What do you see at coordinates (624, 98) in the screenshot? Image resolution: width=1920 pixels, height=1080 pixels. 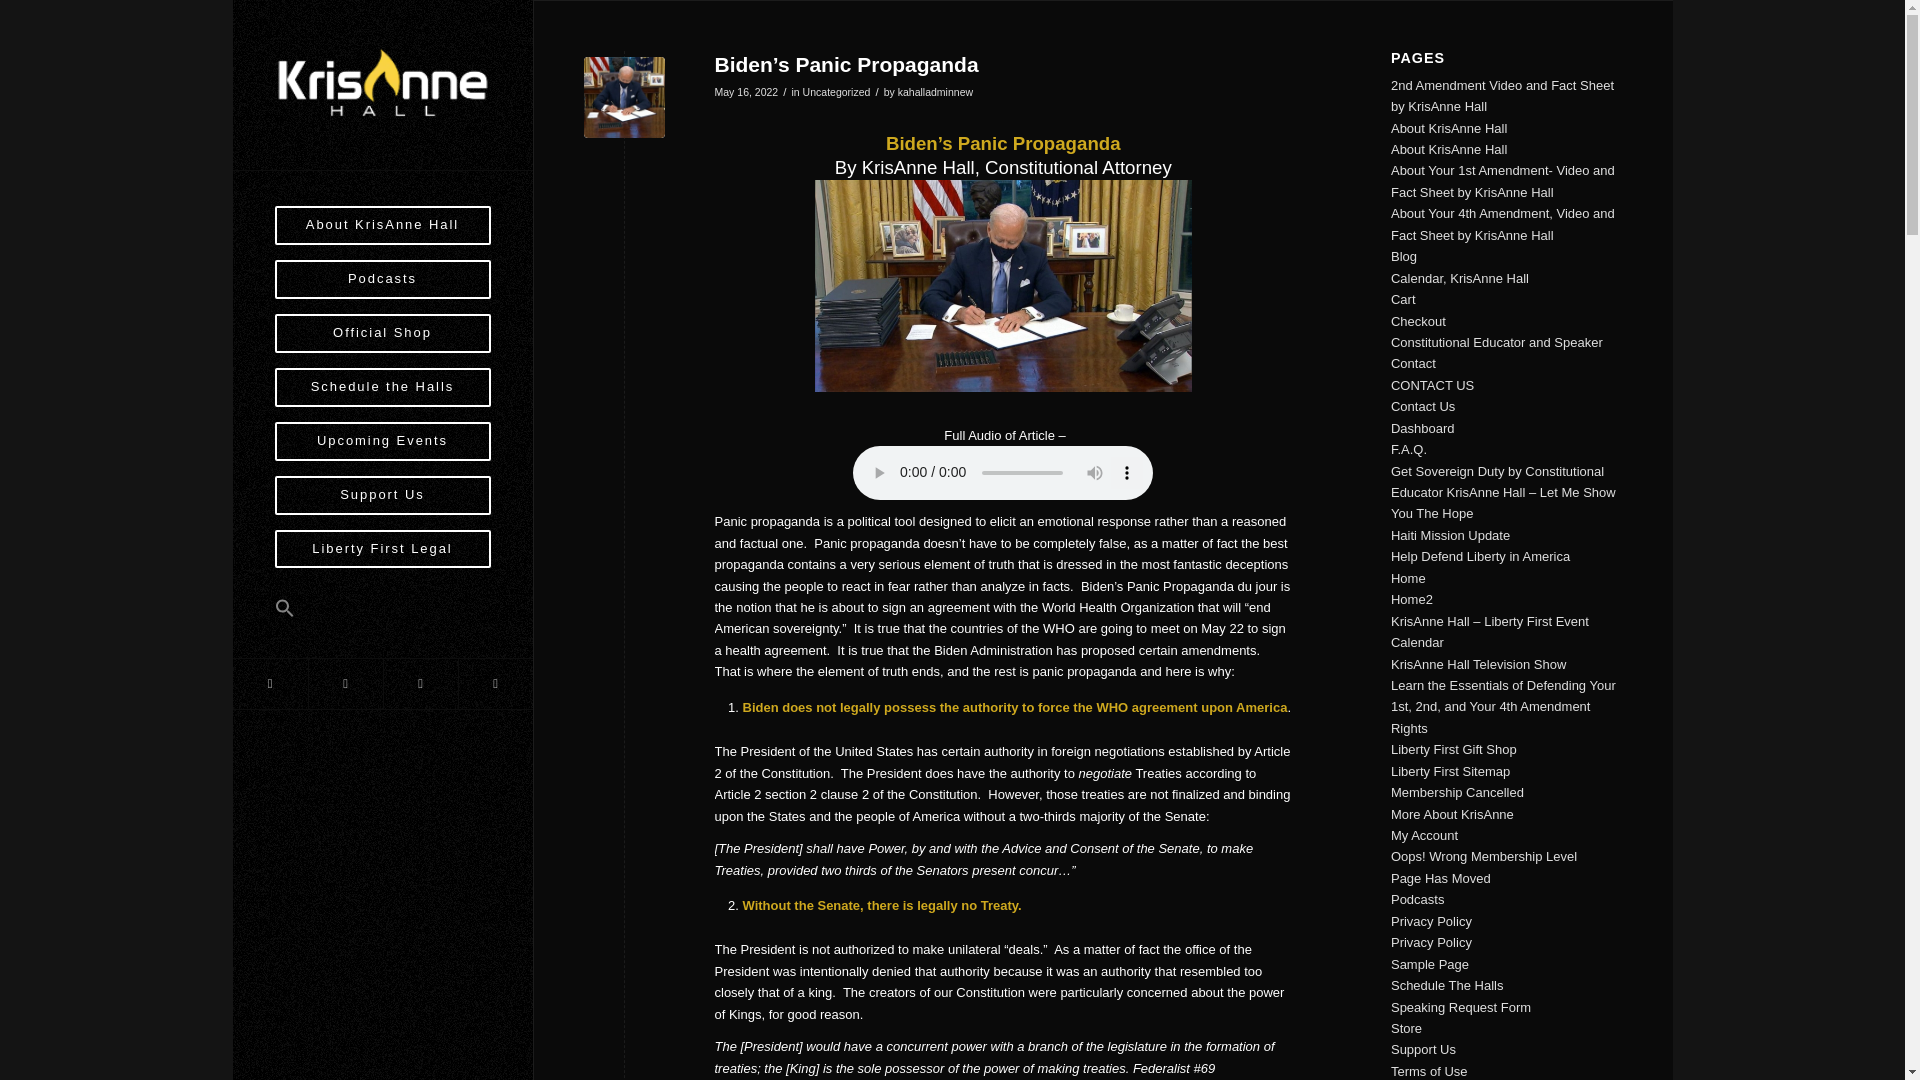 I see `biden executive order` at bounding box center [624, 98].